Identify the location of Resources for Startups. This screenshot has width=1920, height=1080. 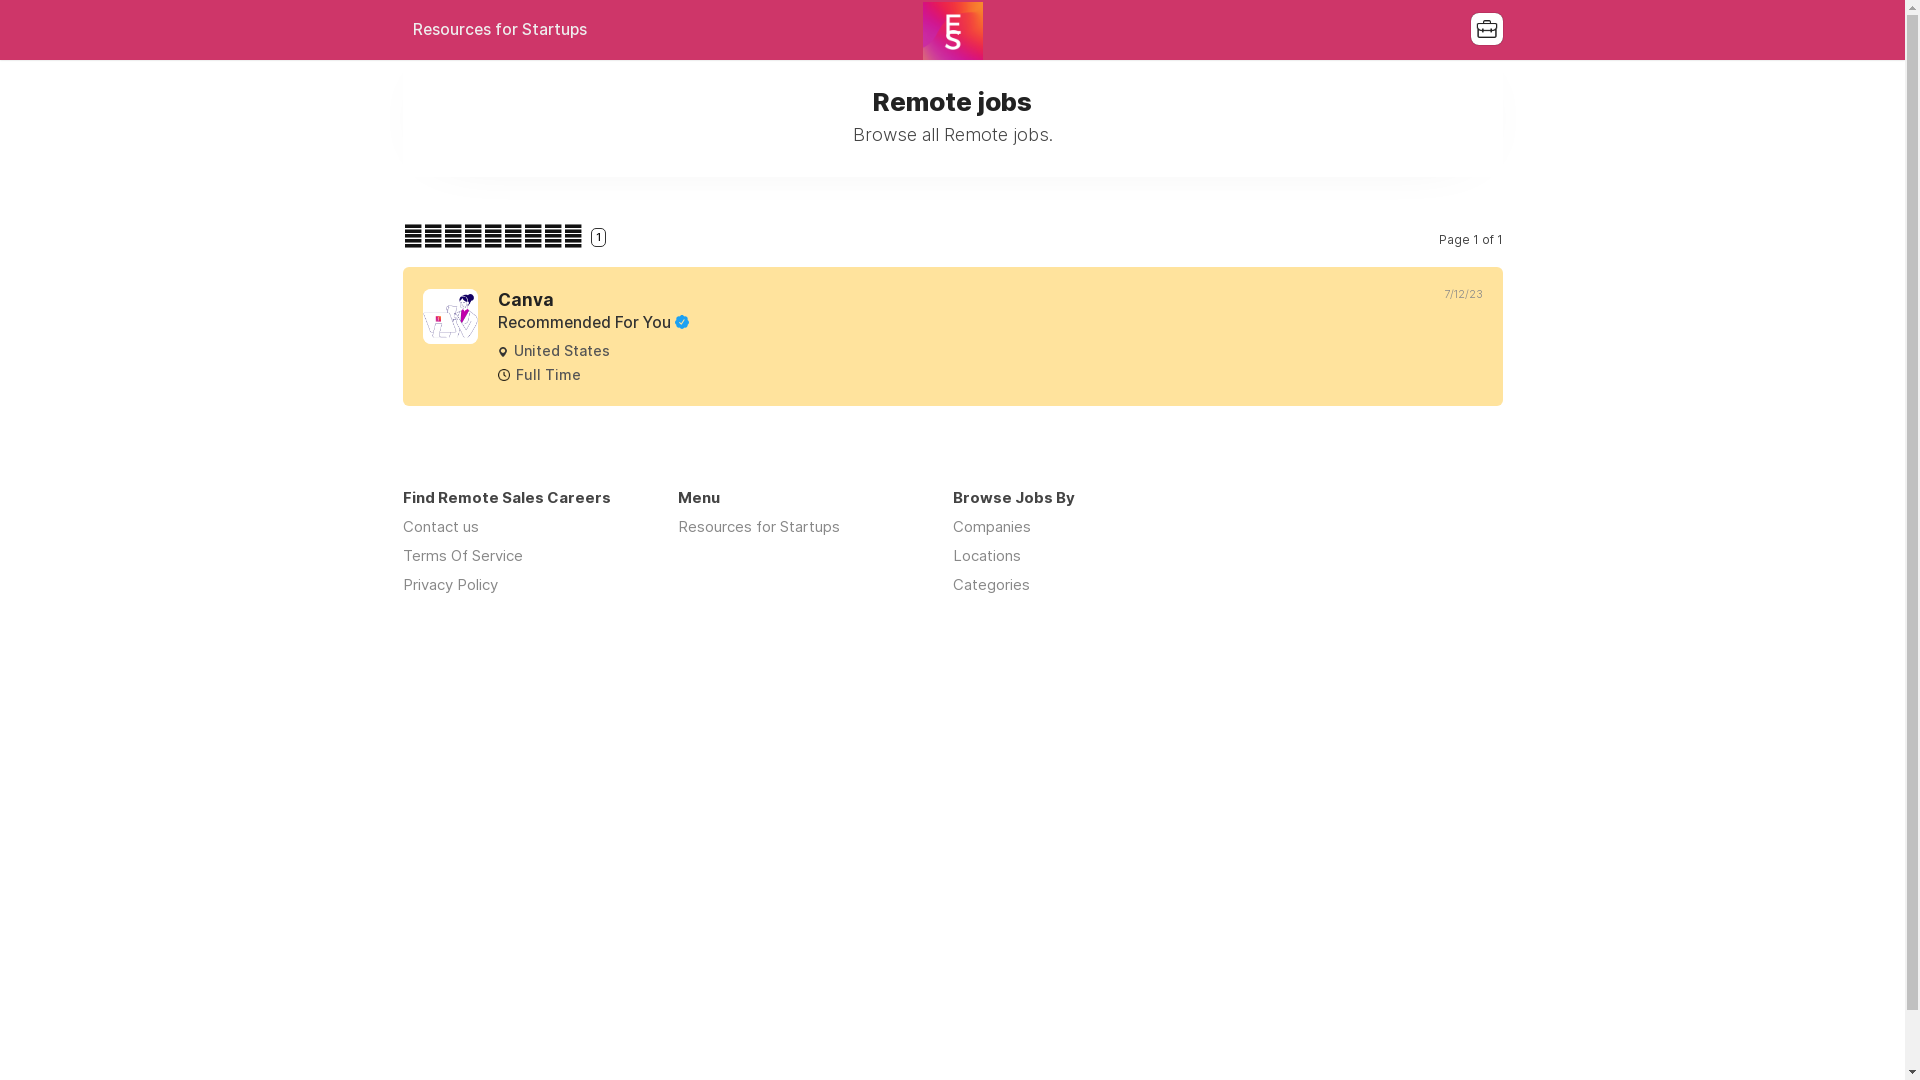
(759, 526).